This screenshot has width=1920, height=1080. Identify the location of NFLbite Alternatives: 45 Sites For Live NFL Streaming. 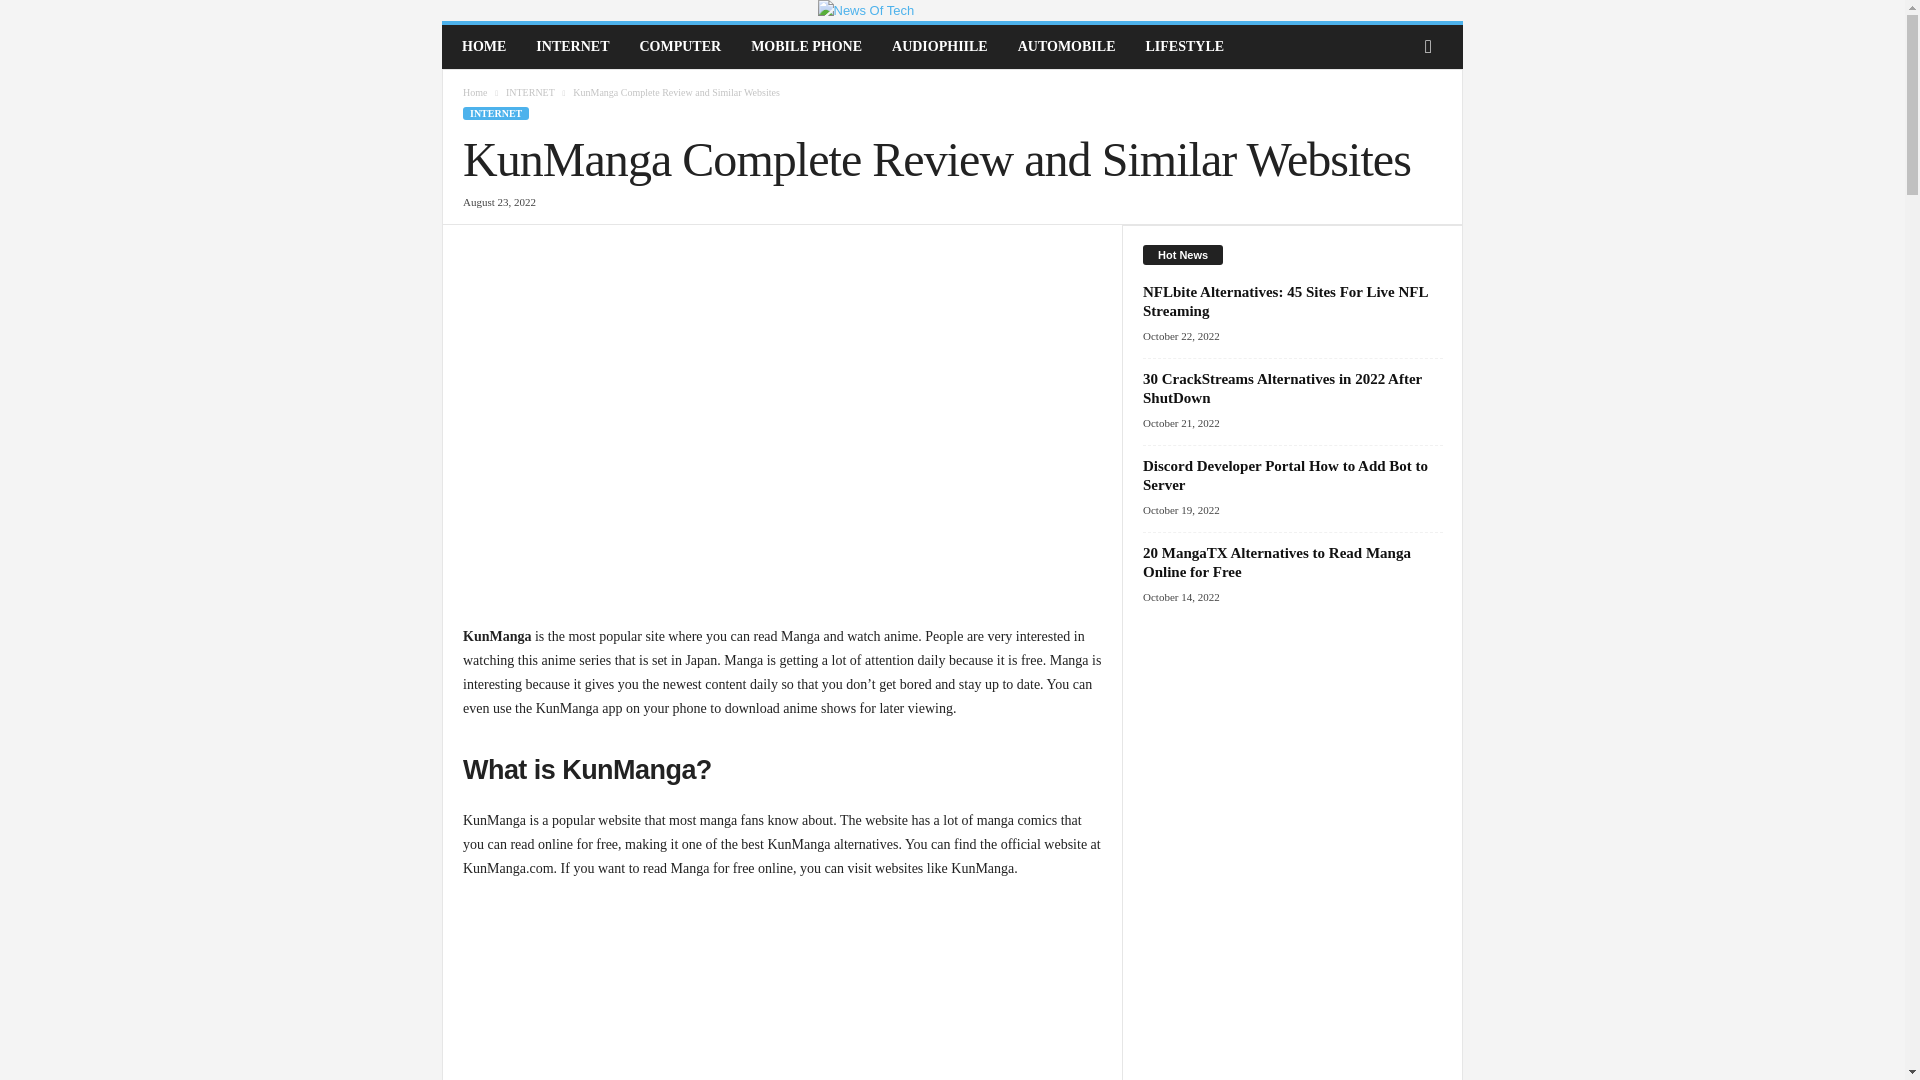
(1285, 301).